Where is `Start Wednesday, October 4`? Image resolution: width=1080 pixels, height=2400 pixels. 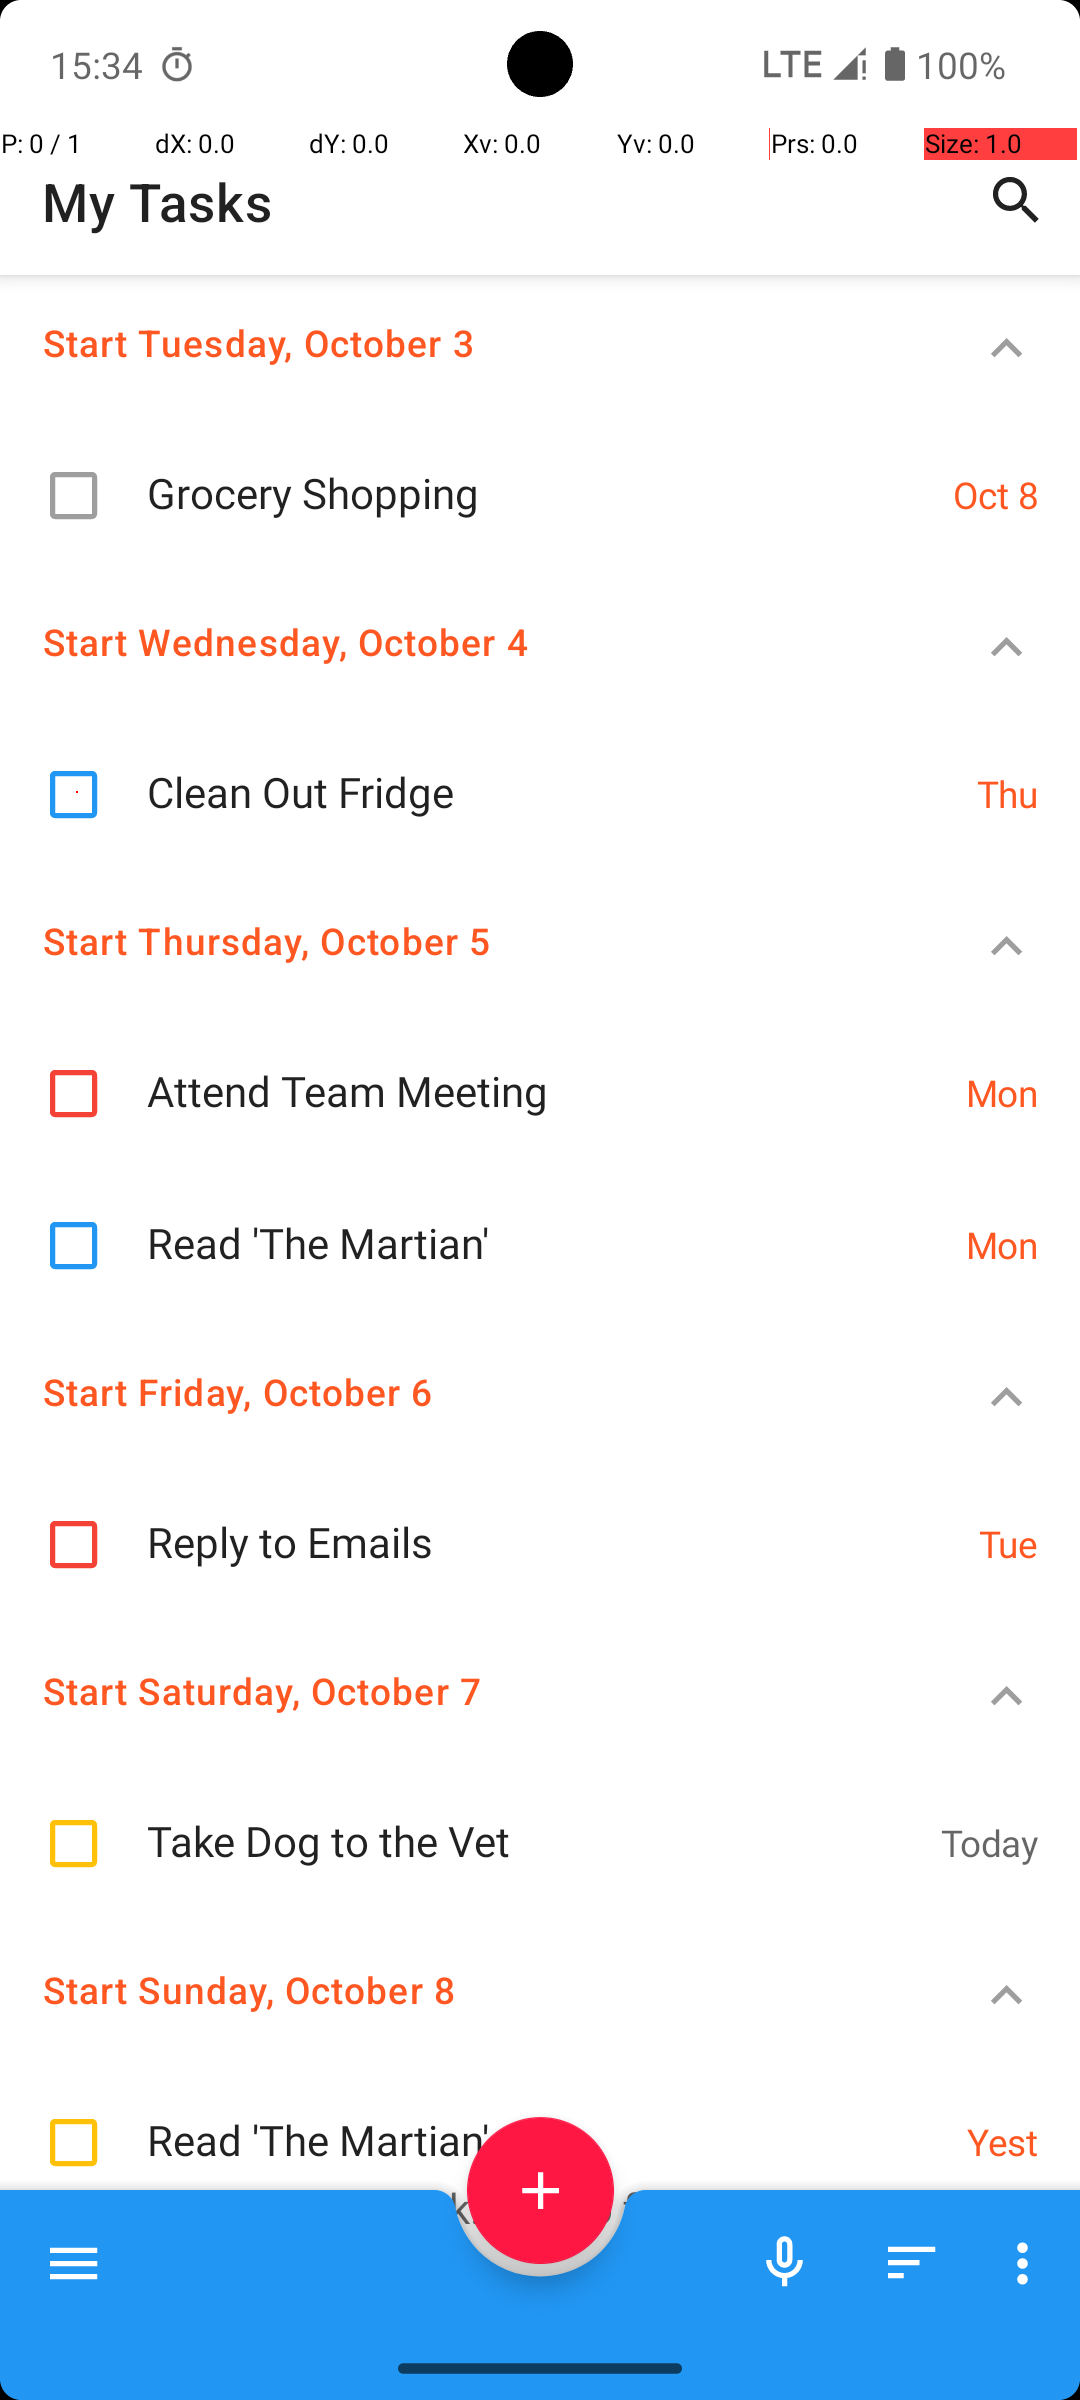 Start Wednesday, October 4 is located at coordinates (466, 642).